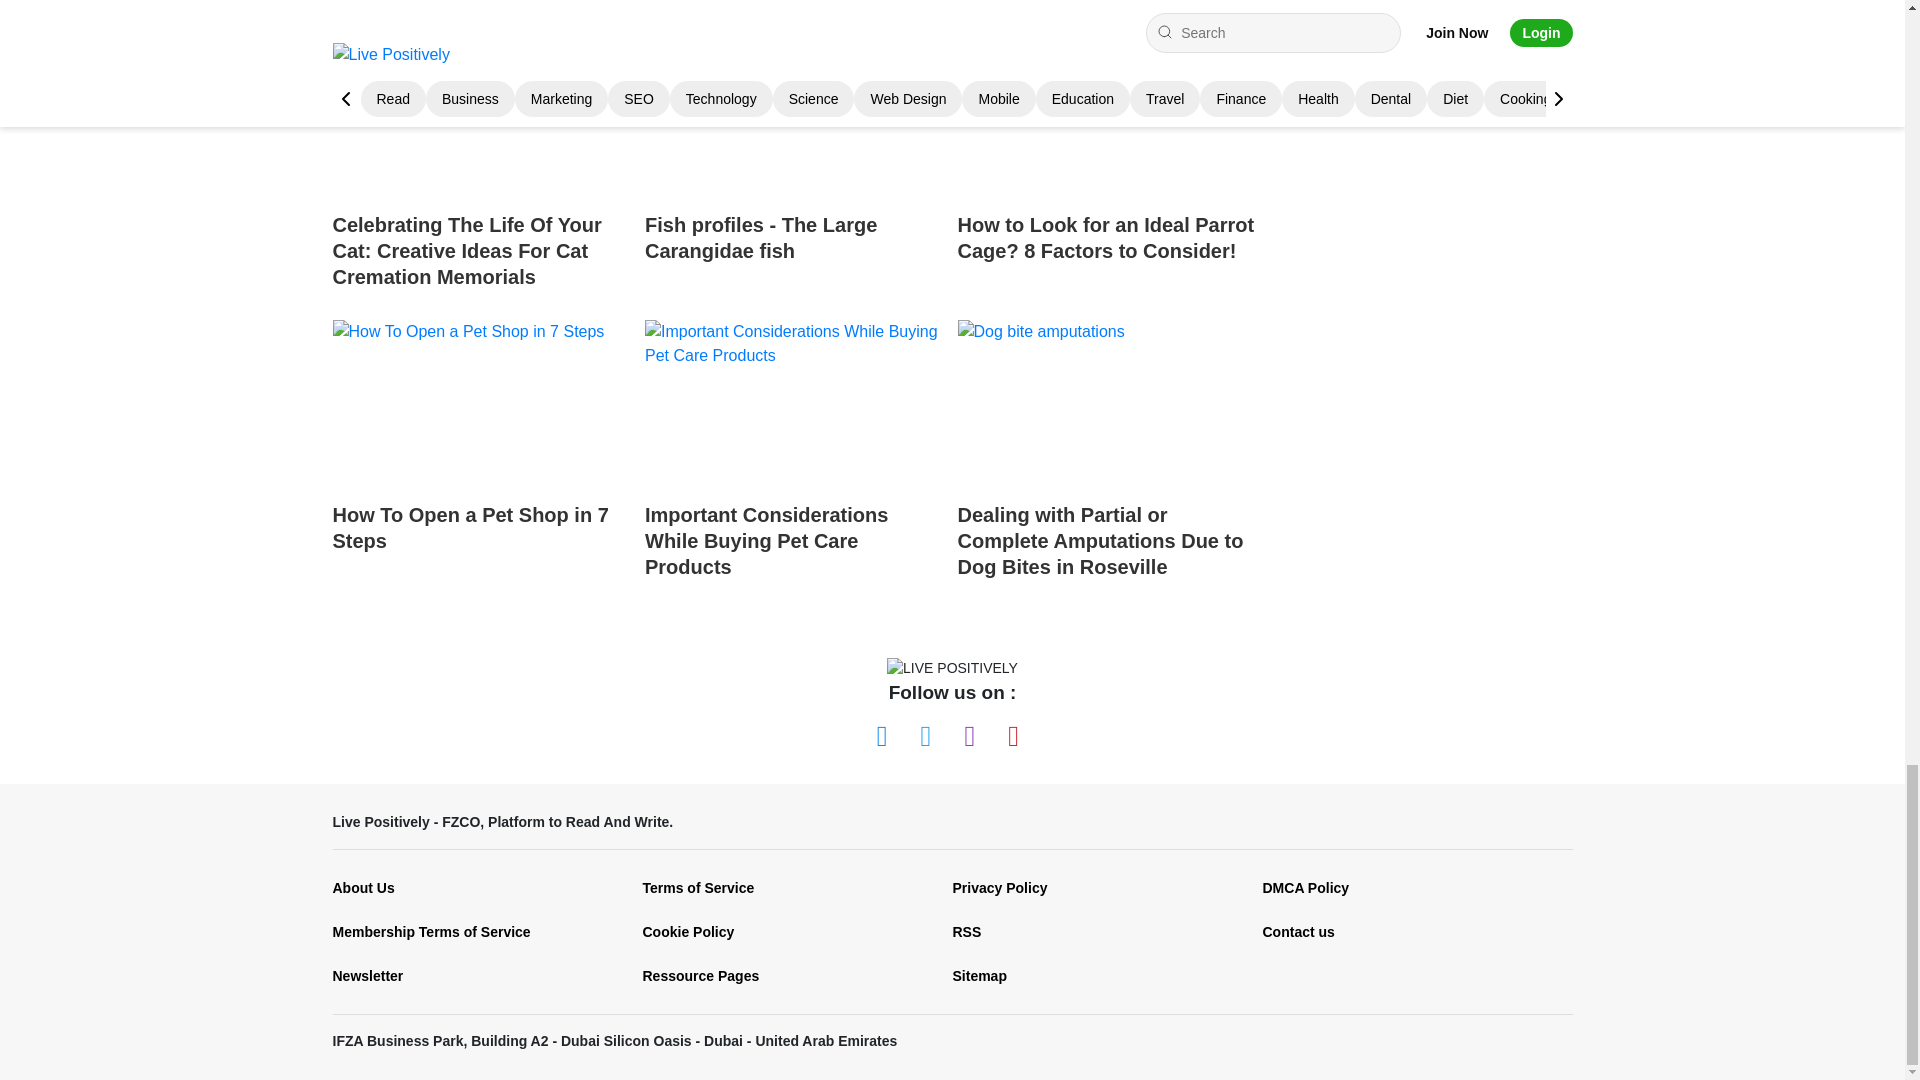 This screenshot has height=1080, width=1920. What do you see at coordinates (794, 165) in the screenshot?
I see `Fish profiles - The Large Carangidae fish` at bounding box center [794, 165].